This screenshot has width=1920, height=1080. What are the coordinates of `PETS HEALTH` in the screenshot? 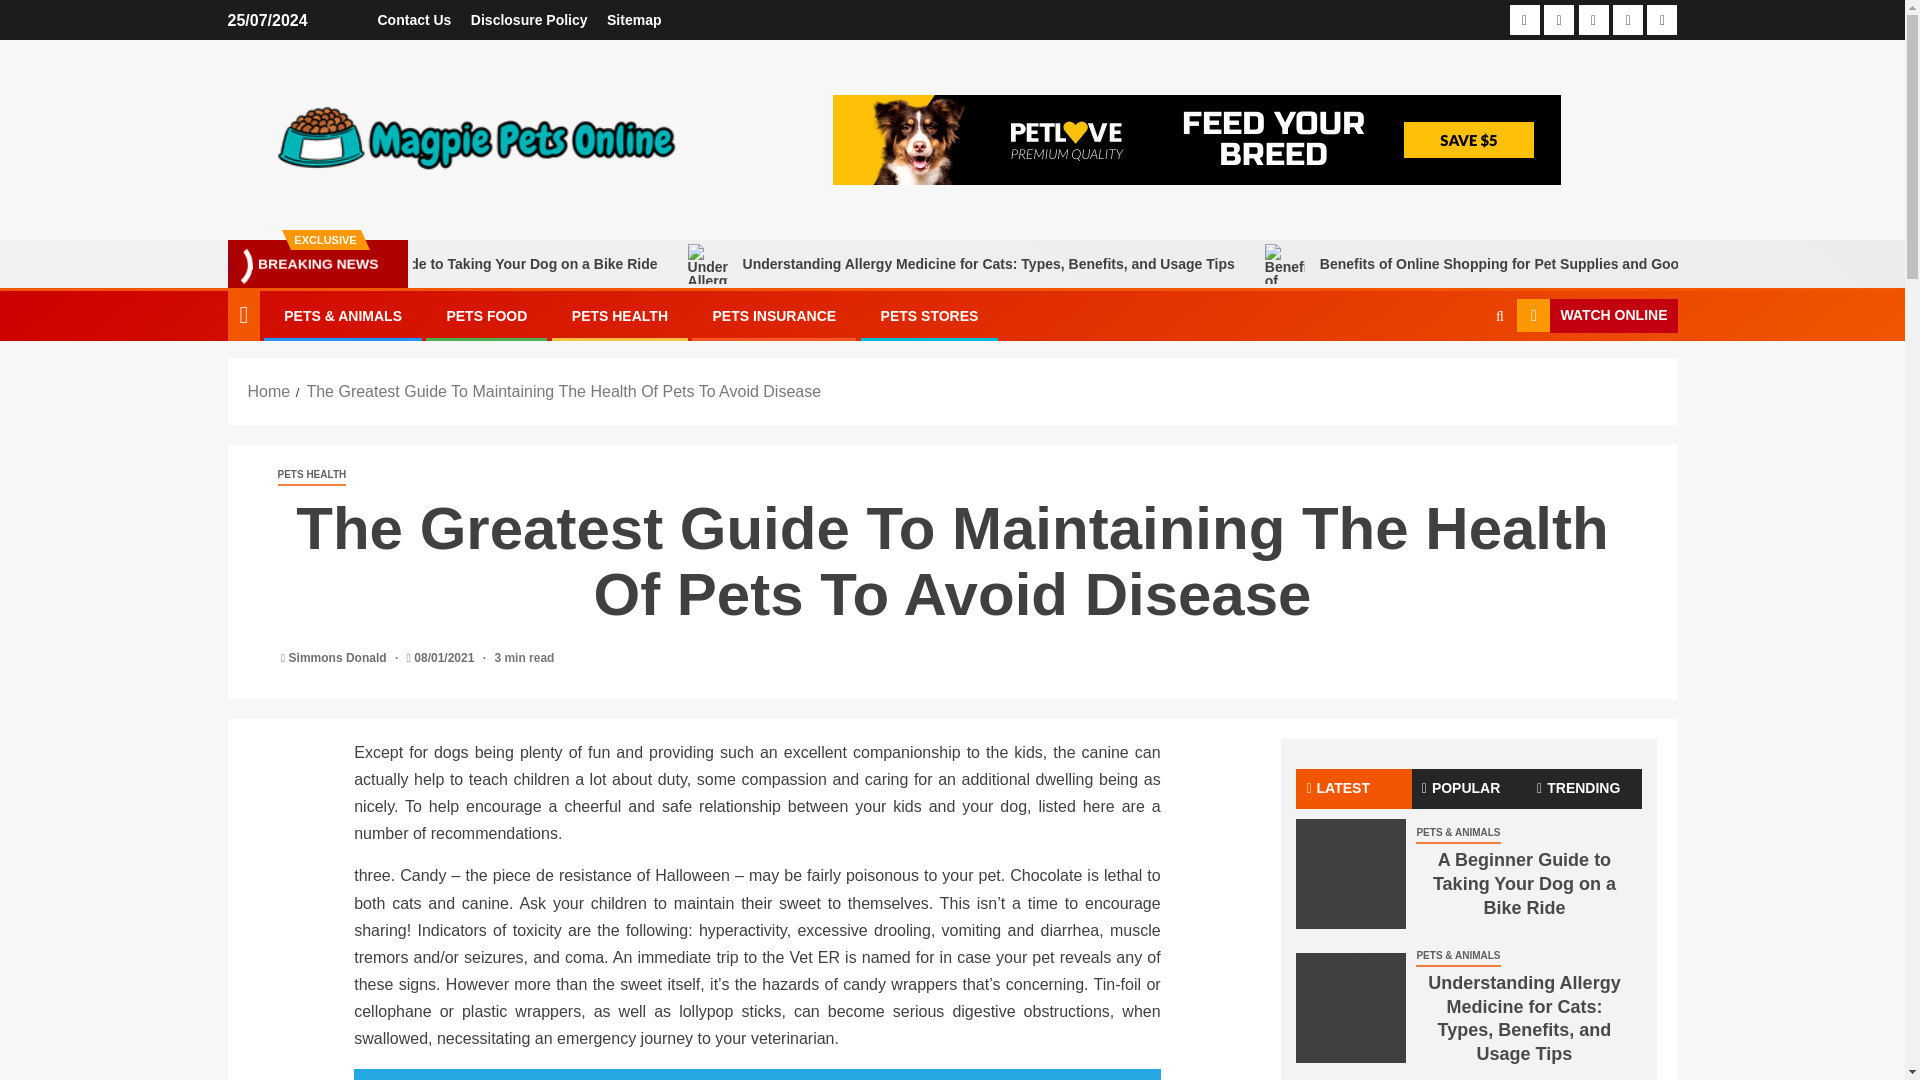 It's located at (312, 476).